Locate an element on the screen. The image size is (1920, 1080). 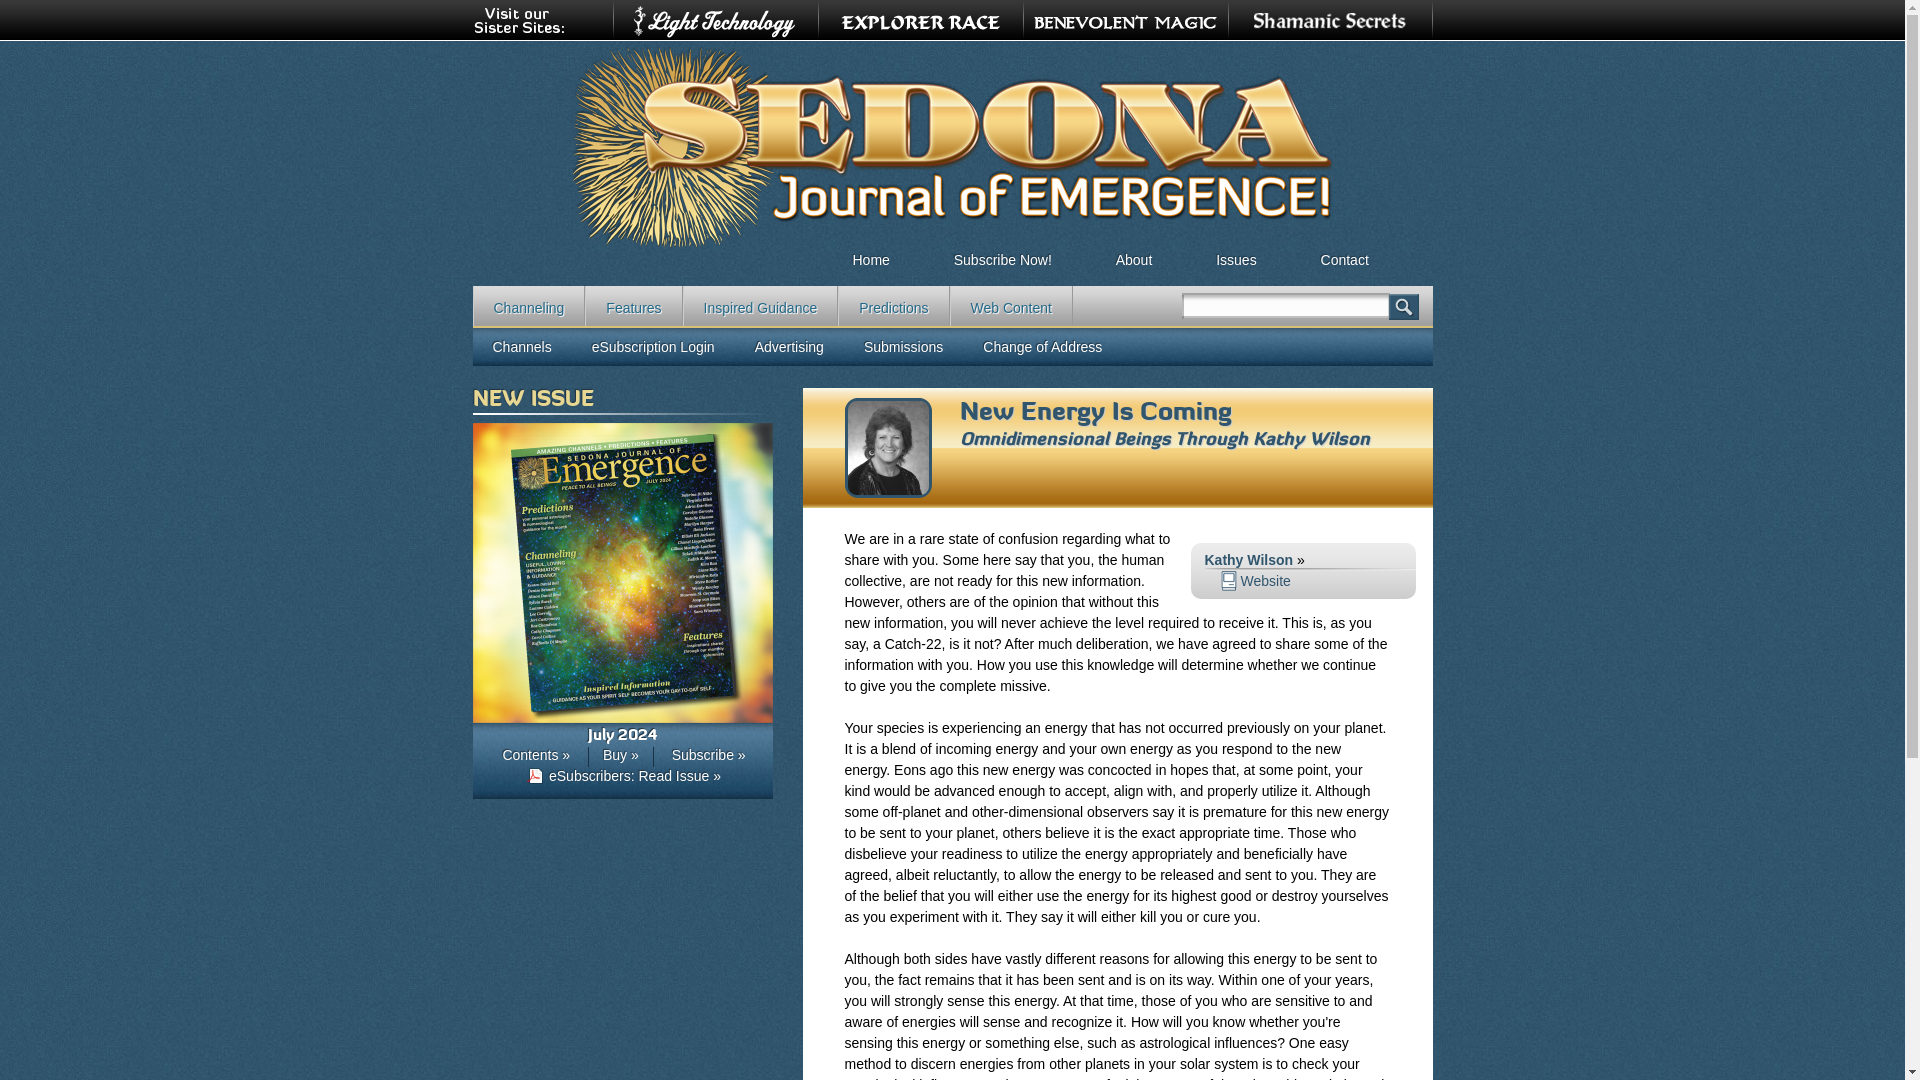
Kathy Wilson is located at coordinates (888, 492).